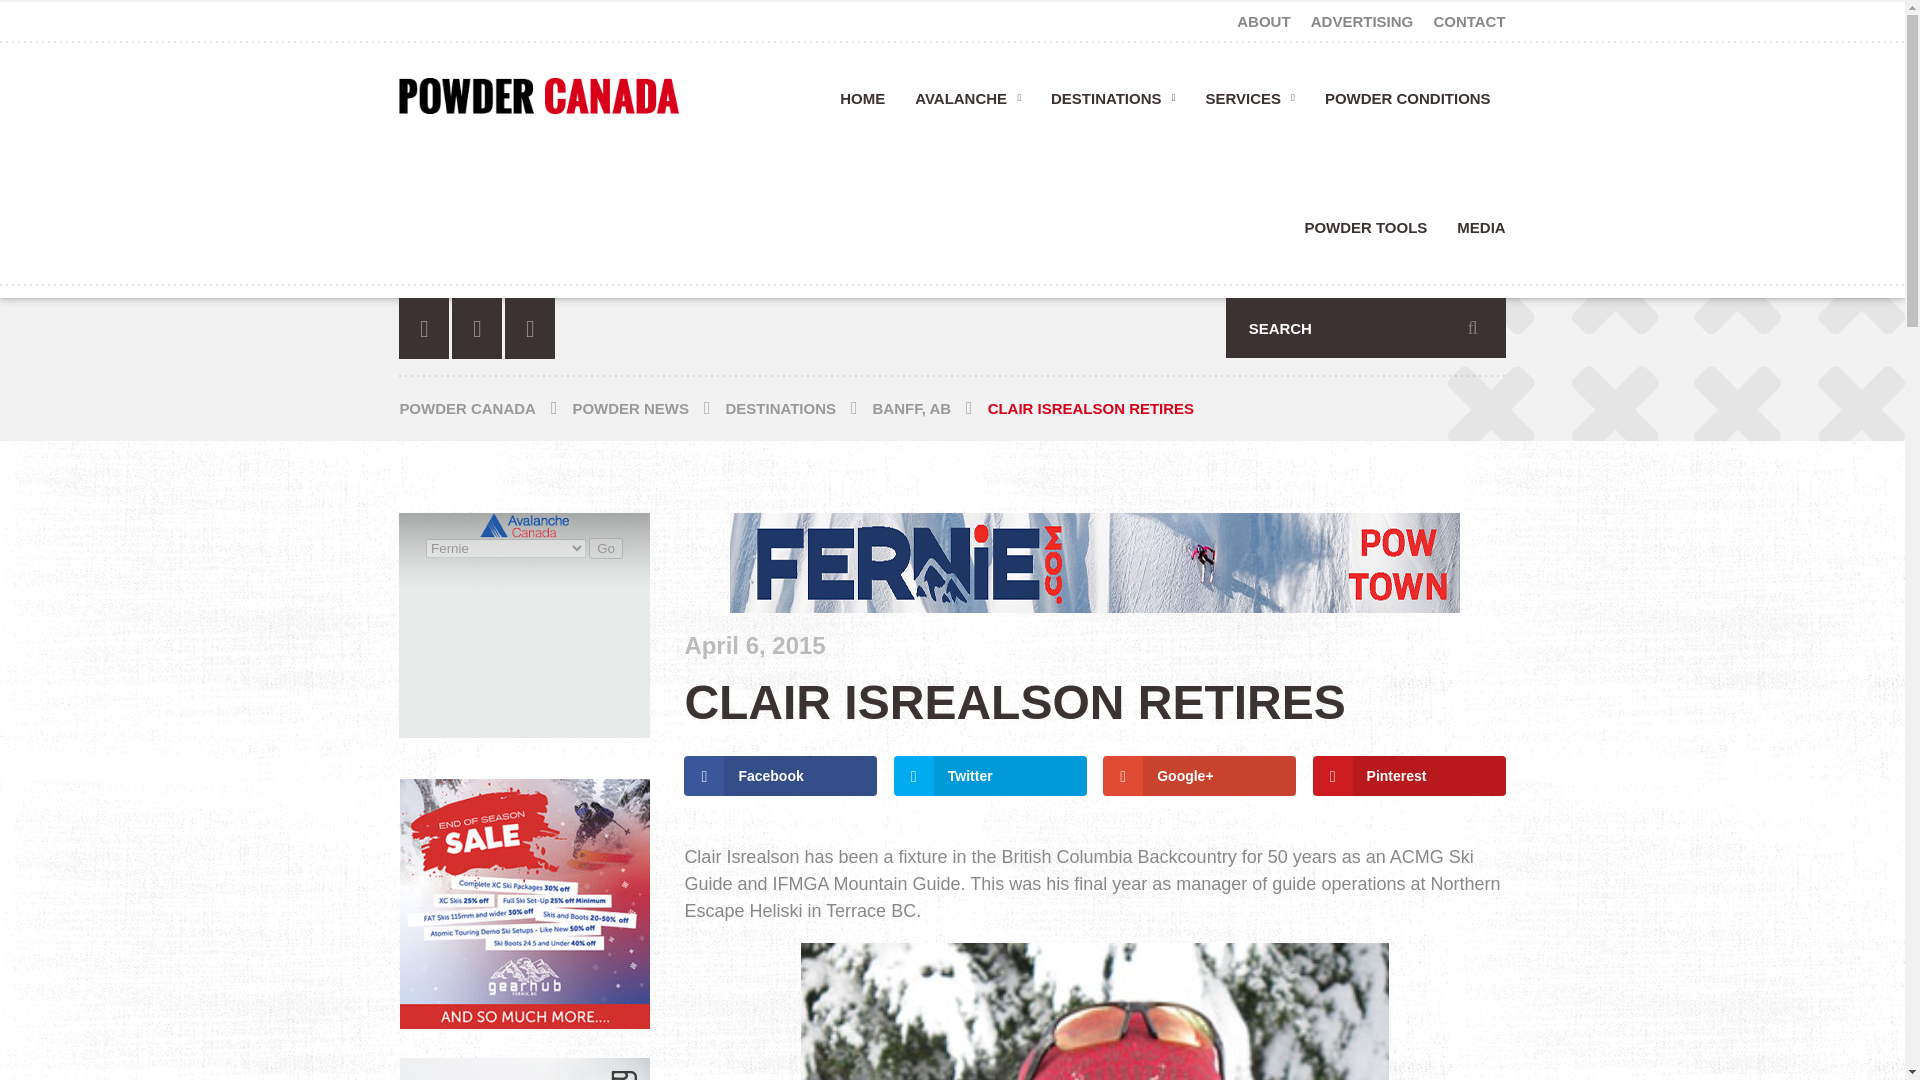  I want to click on Go to the Banff, AB Category archives., so click(930, 408).